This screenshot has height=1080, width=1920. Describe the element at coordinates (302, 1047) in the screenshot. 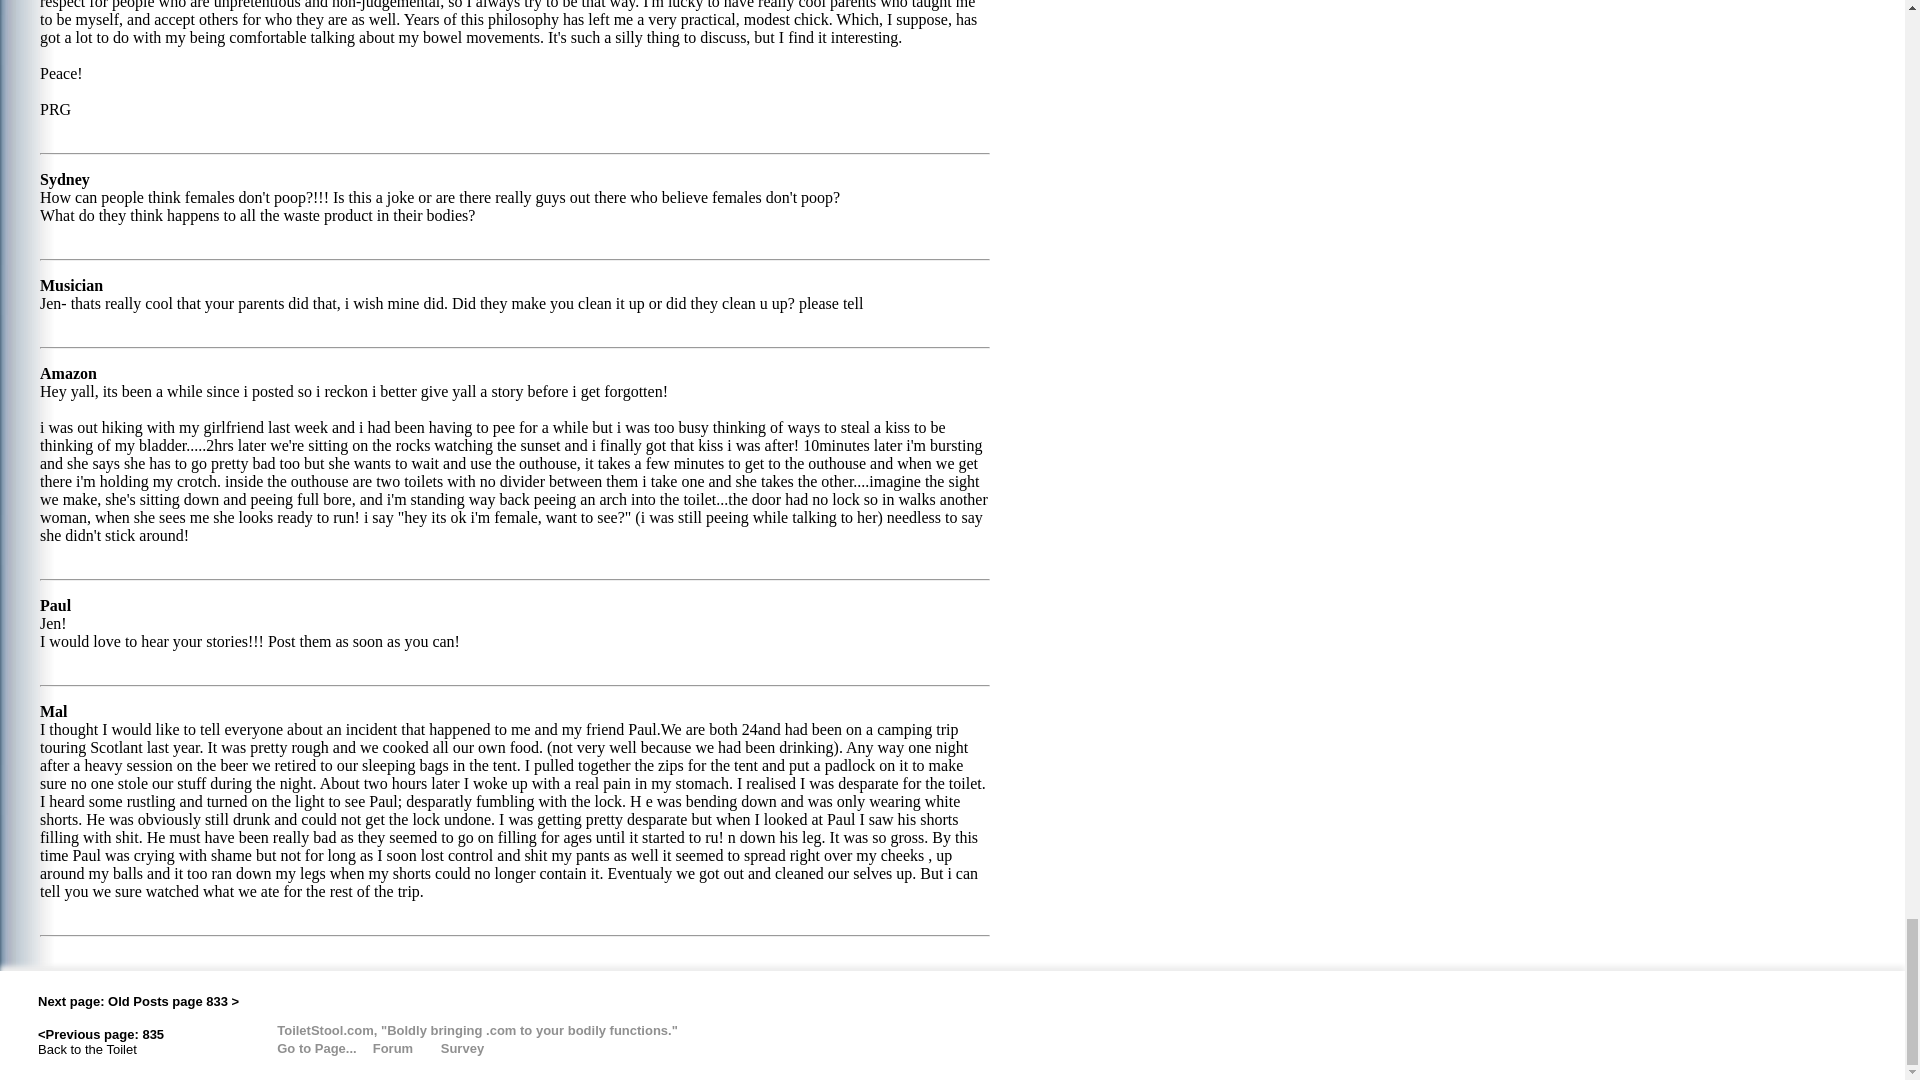

I see `Select a page by number` at that location.